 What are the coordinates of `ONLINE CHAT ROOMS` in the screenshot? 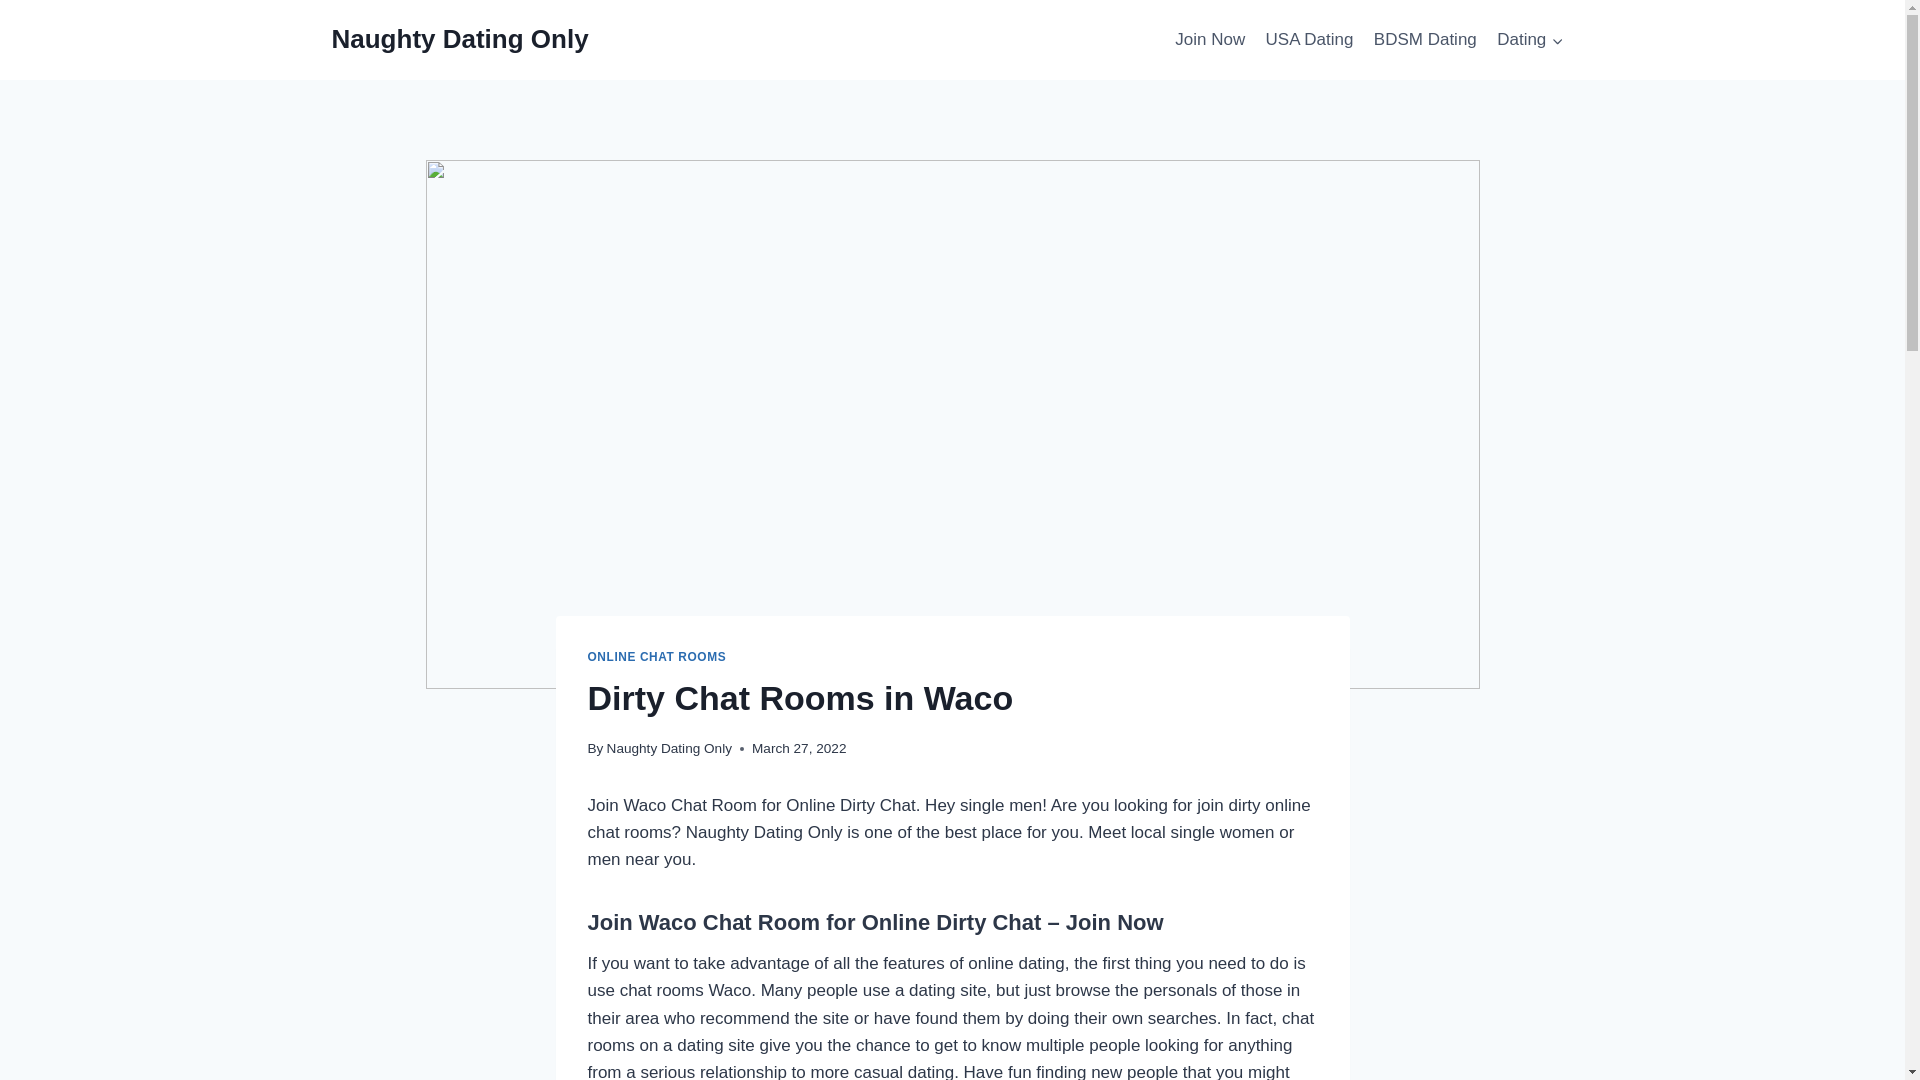 It's located at (657, 657).